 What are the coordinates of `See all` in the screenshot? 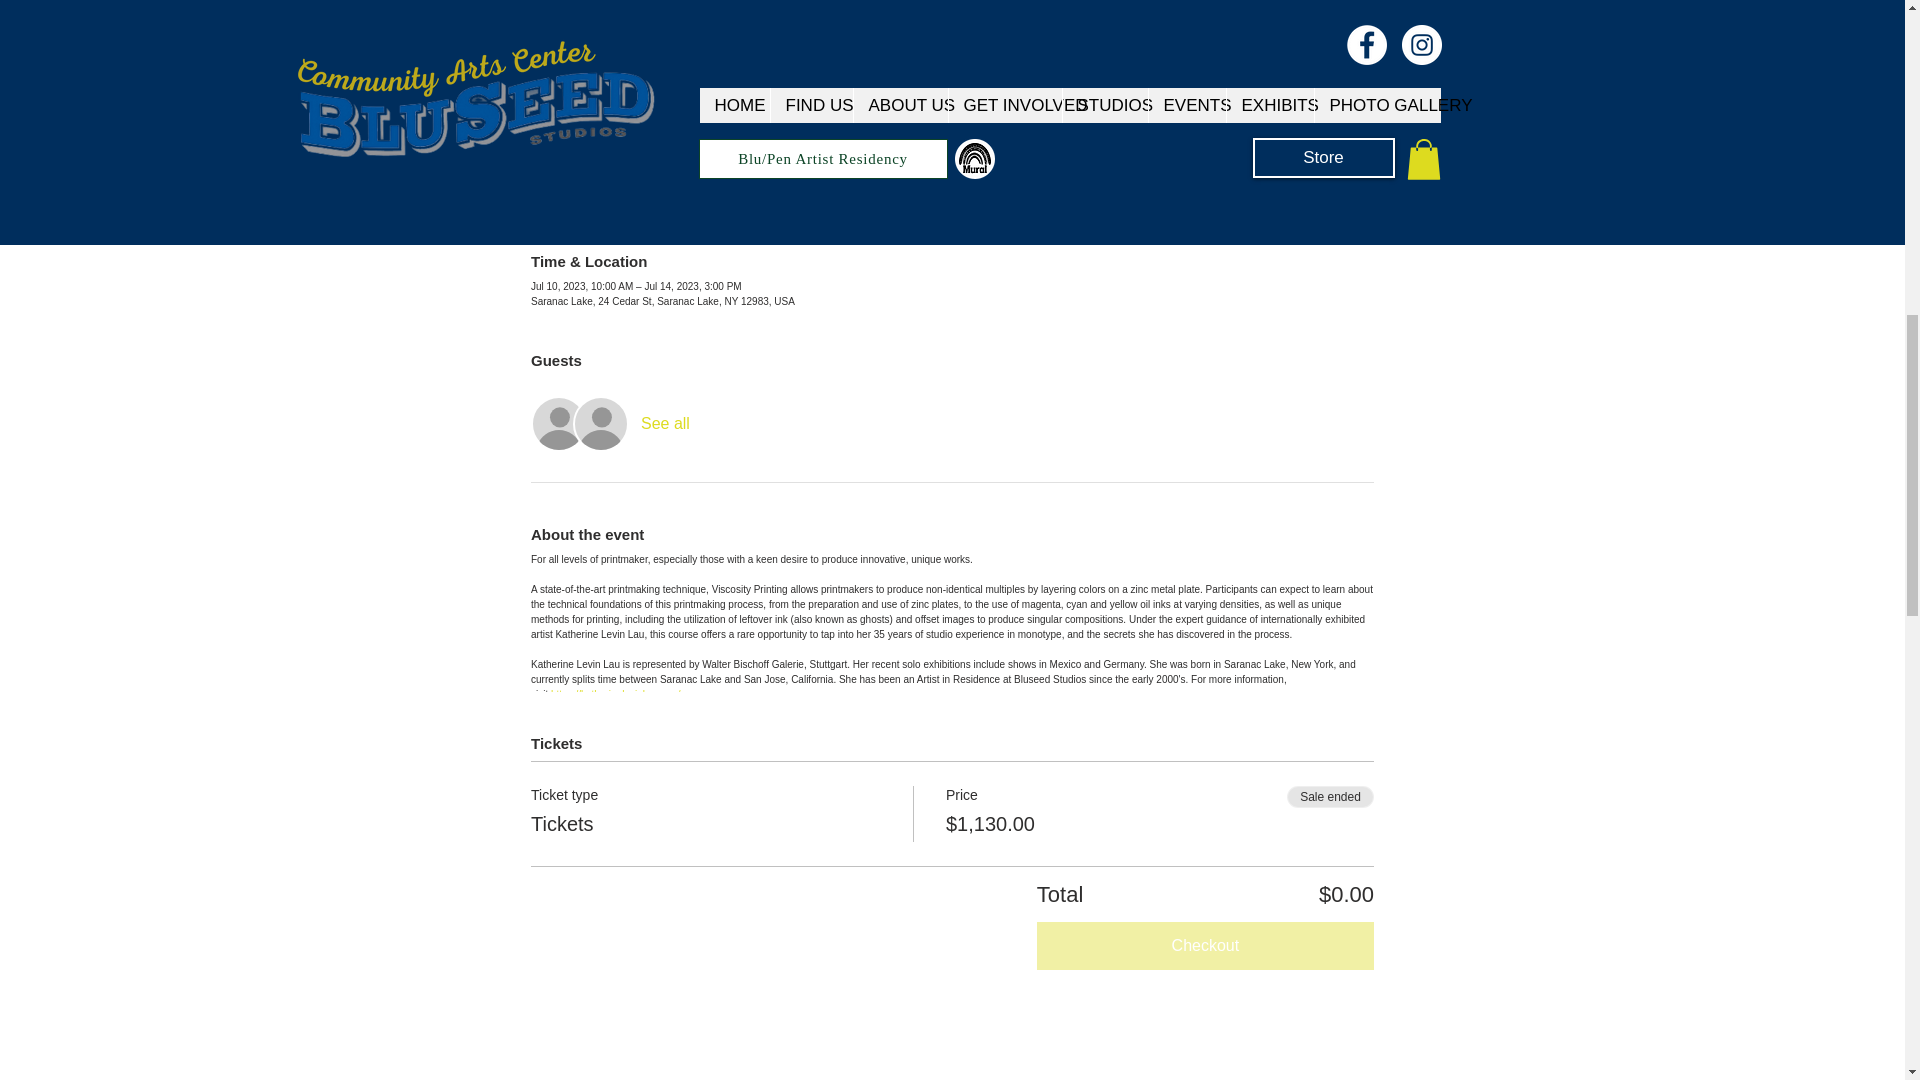 It's located at (665, 424).